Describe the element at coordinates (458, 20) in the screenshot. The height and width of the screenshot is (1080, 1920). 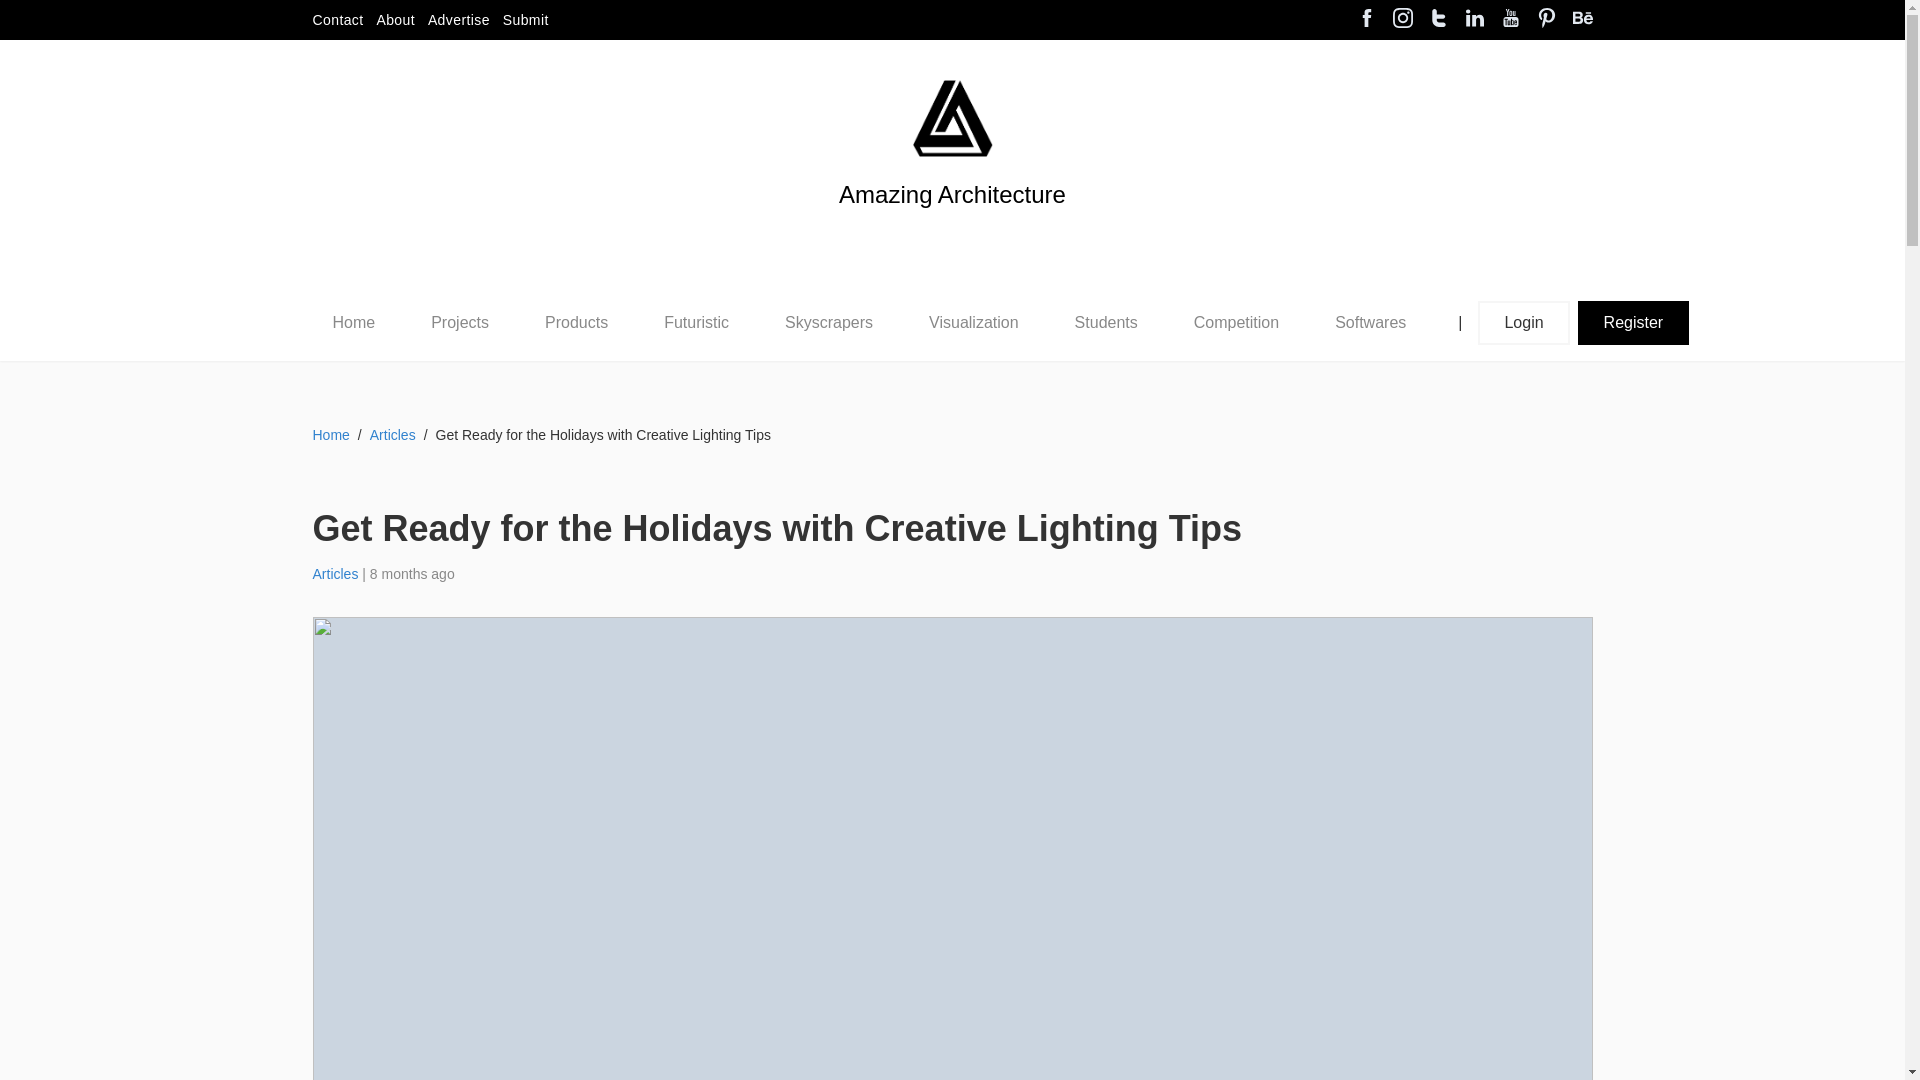
I see `Advertisement page` at that location.